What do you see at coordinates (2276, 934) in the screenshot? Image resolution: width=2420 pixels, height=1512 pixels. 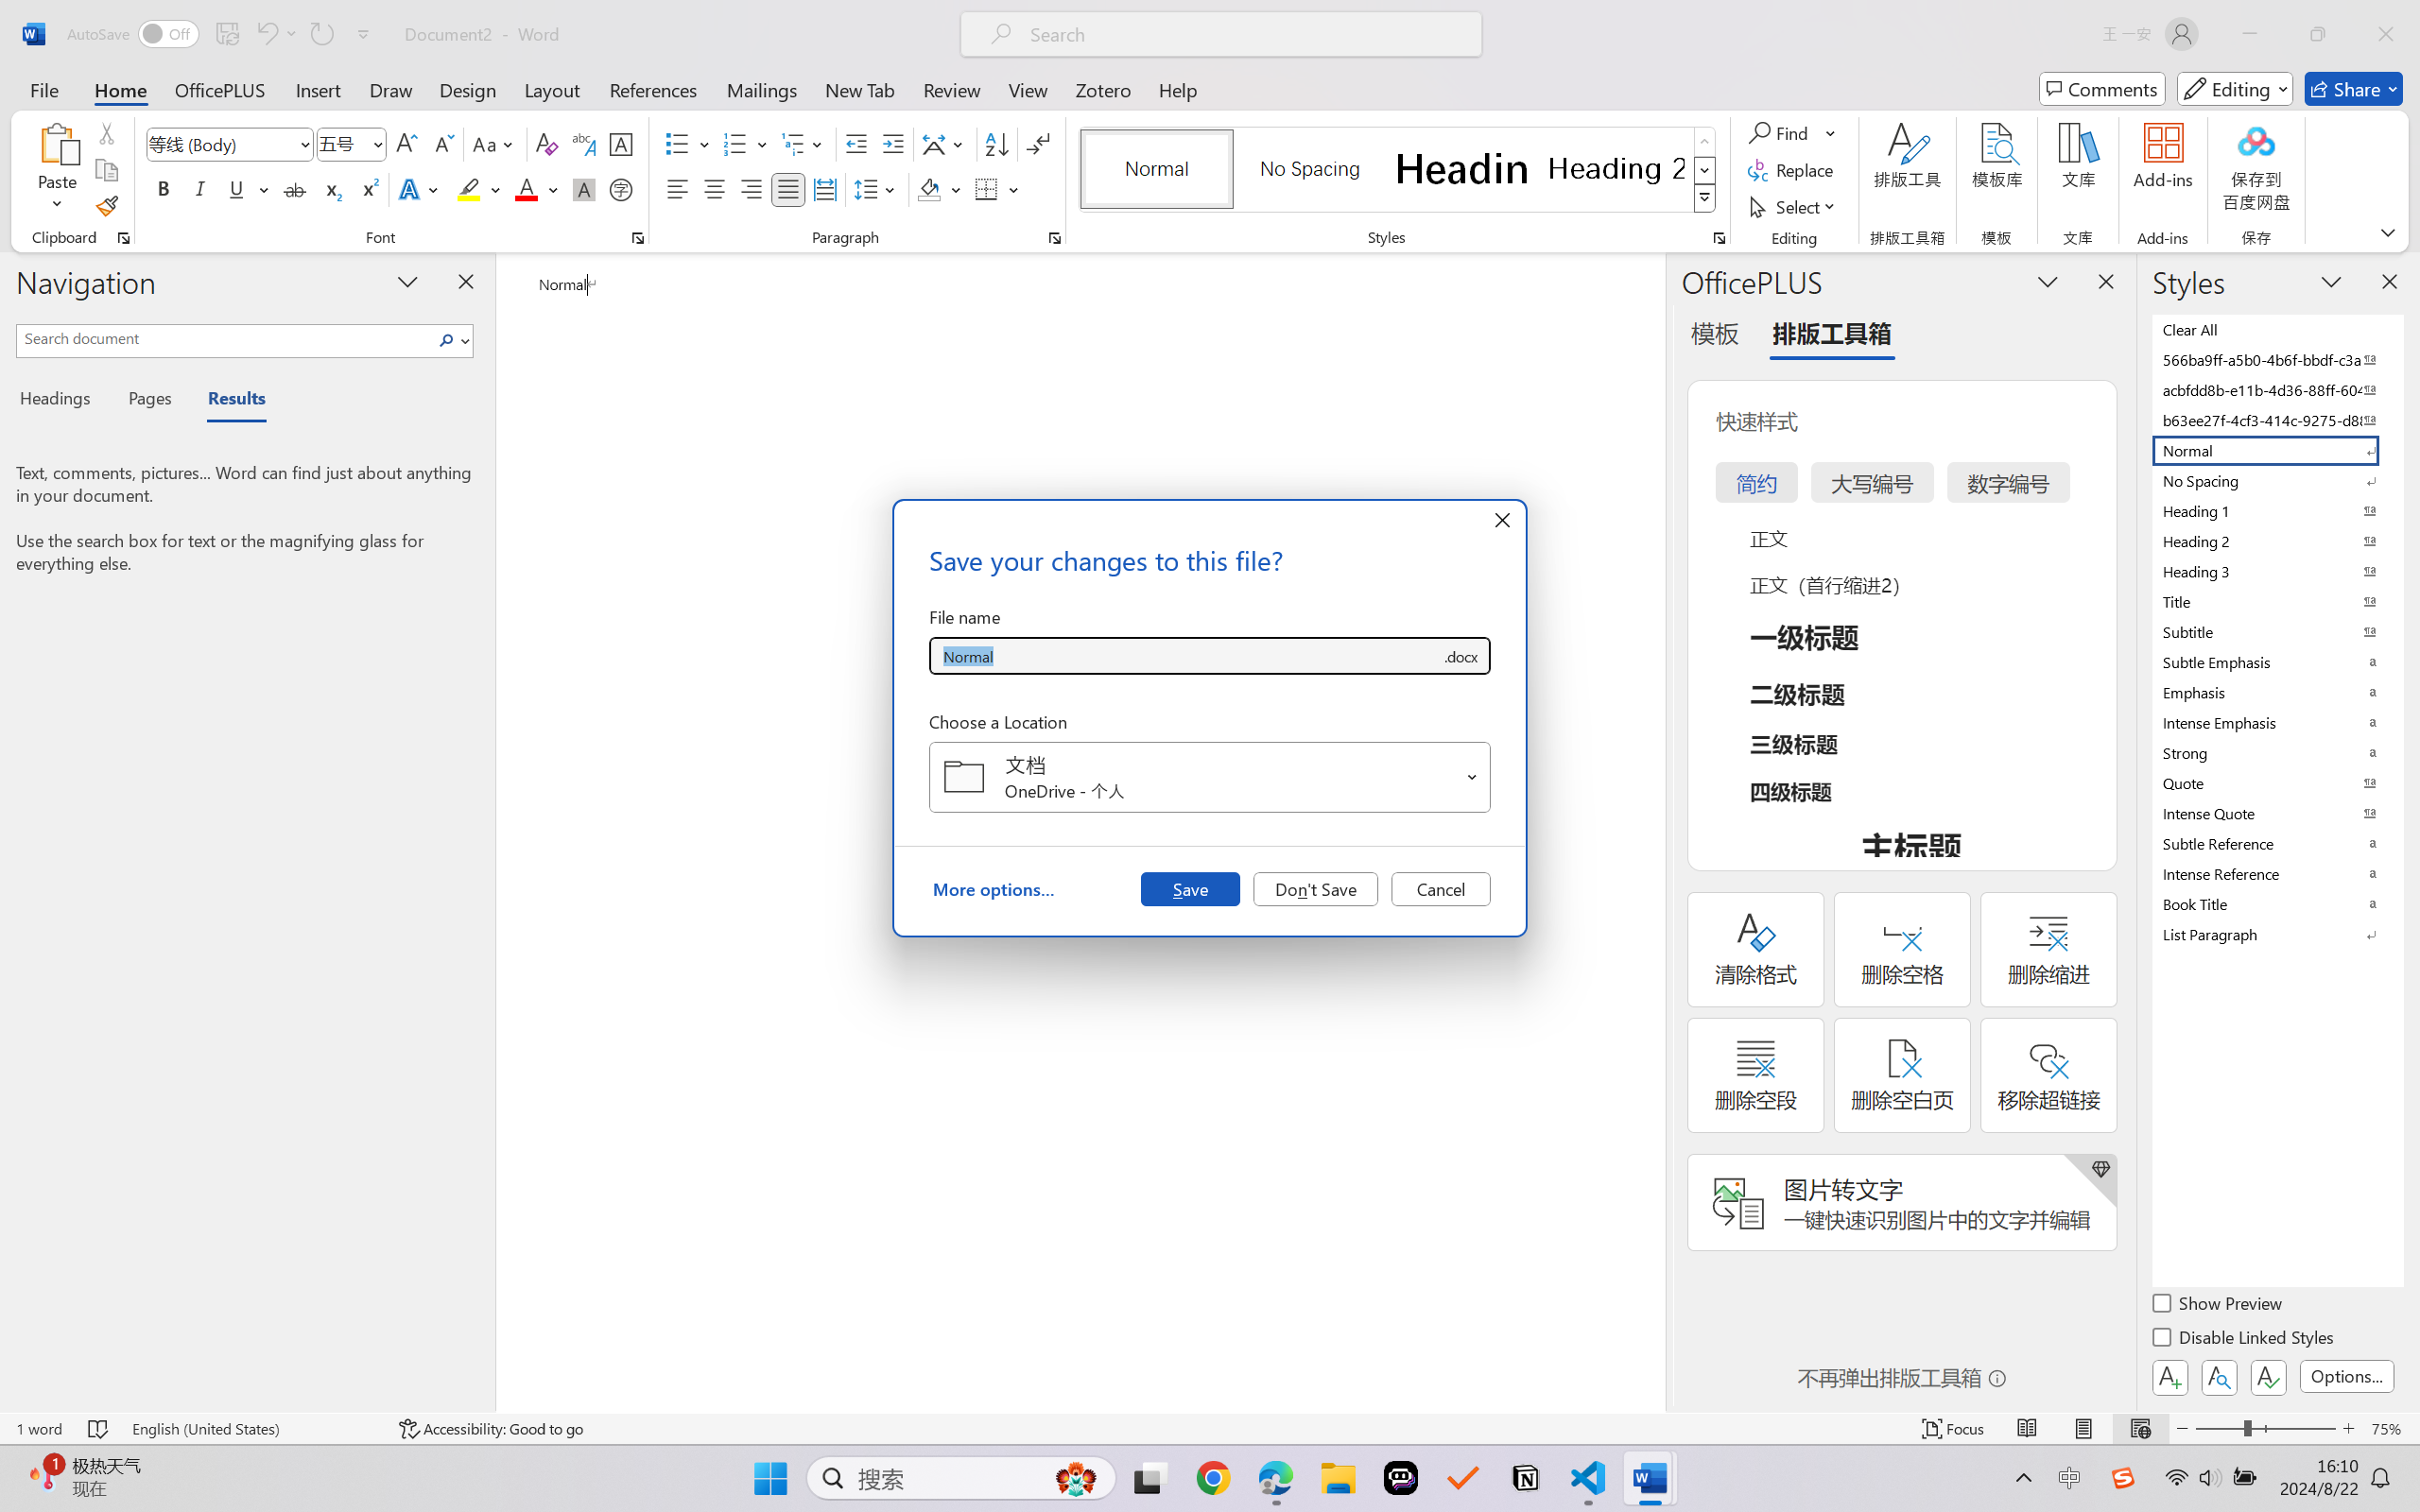 I see `List Paragraph` at bounding box center [2276, 934].